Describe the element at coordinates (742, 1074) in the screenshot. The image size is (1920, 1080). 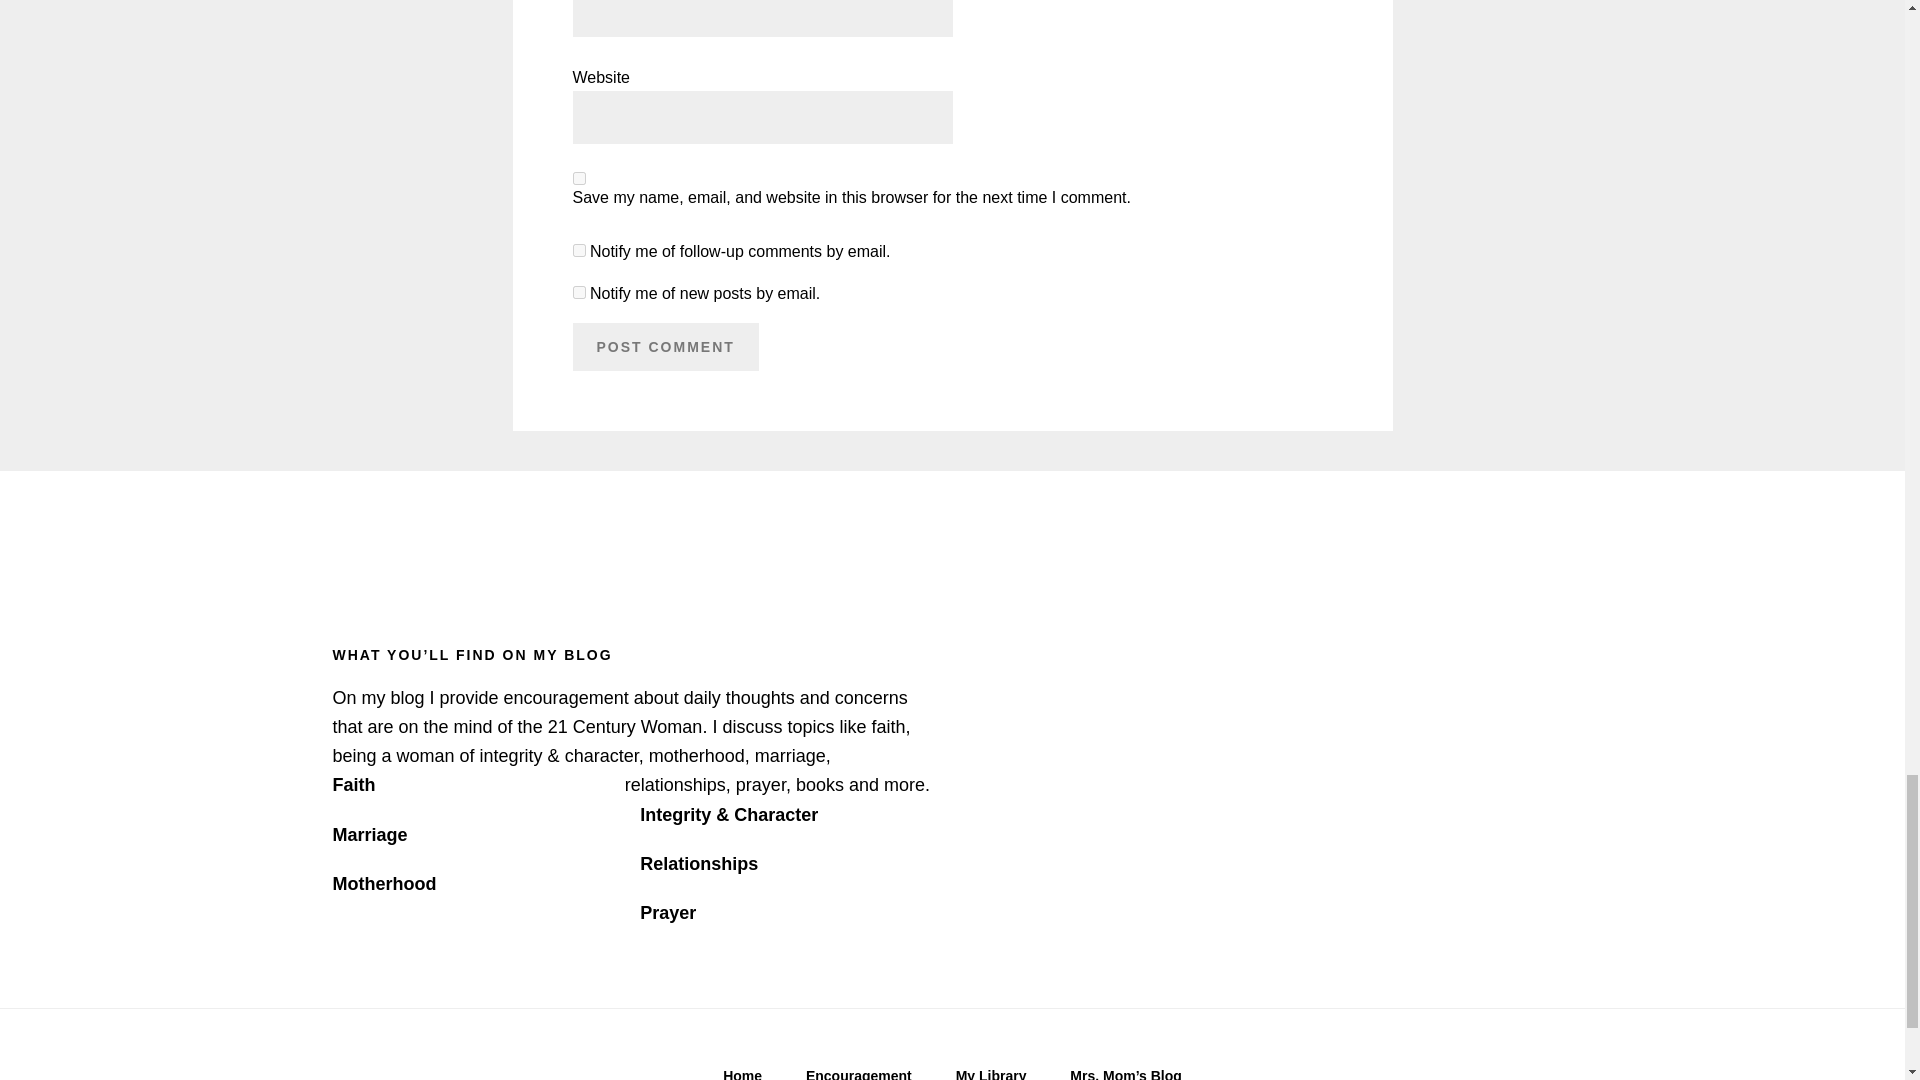
I see `Home` at that location.